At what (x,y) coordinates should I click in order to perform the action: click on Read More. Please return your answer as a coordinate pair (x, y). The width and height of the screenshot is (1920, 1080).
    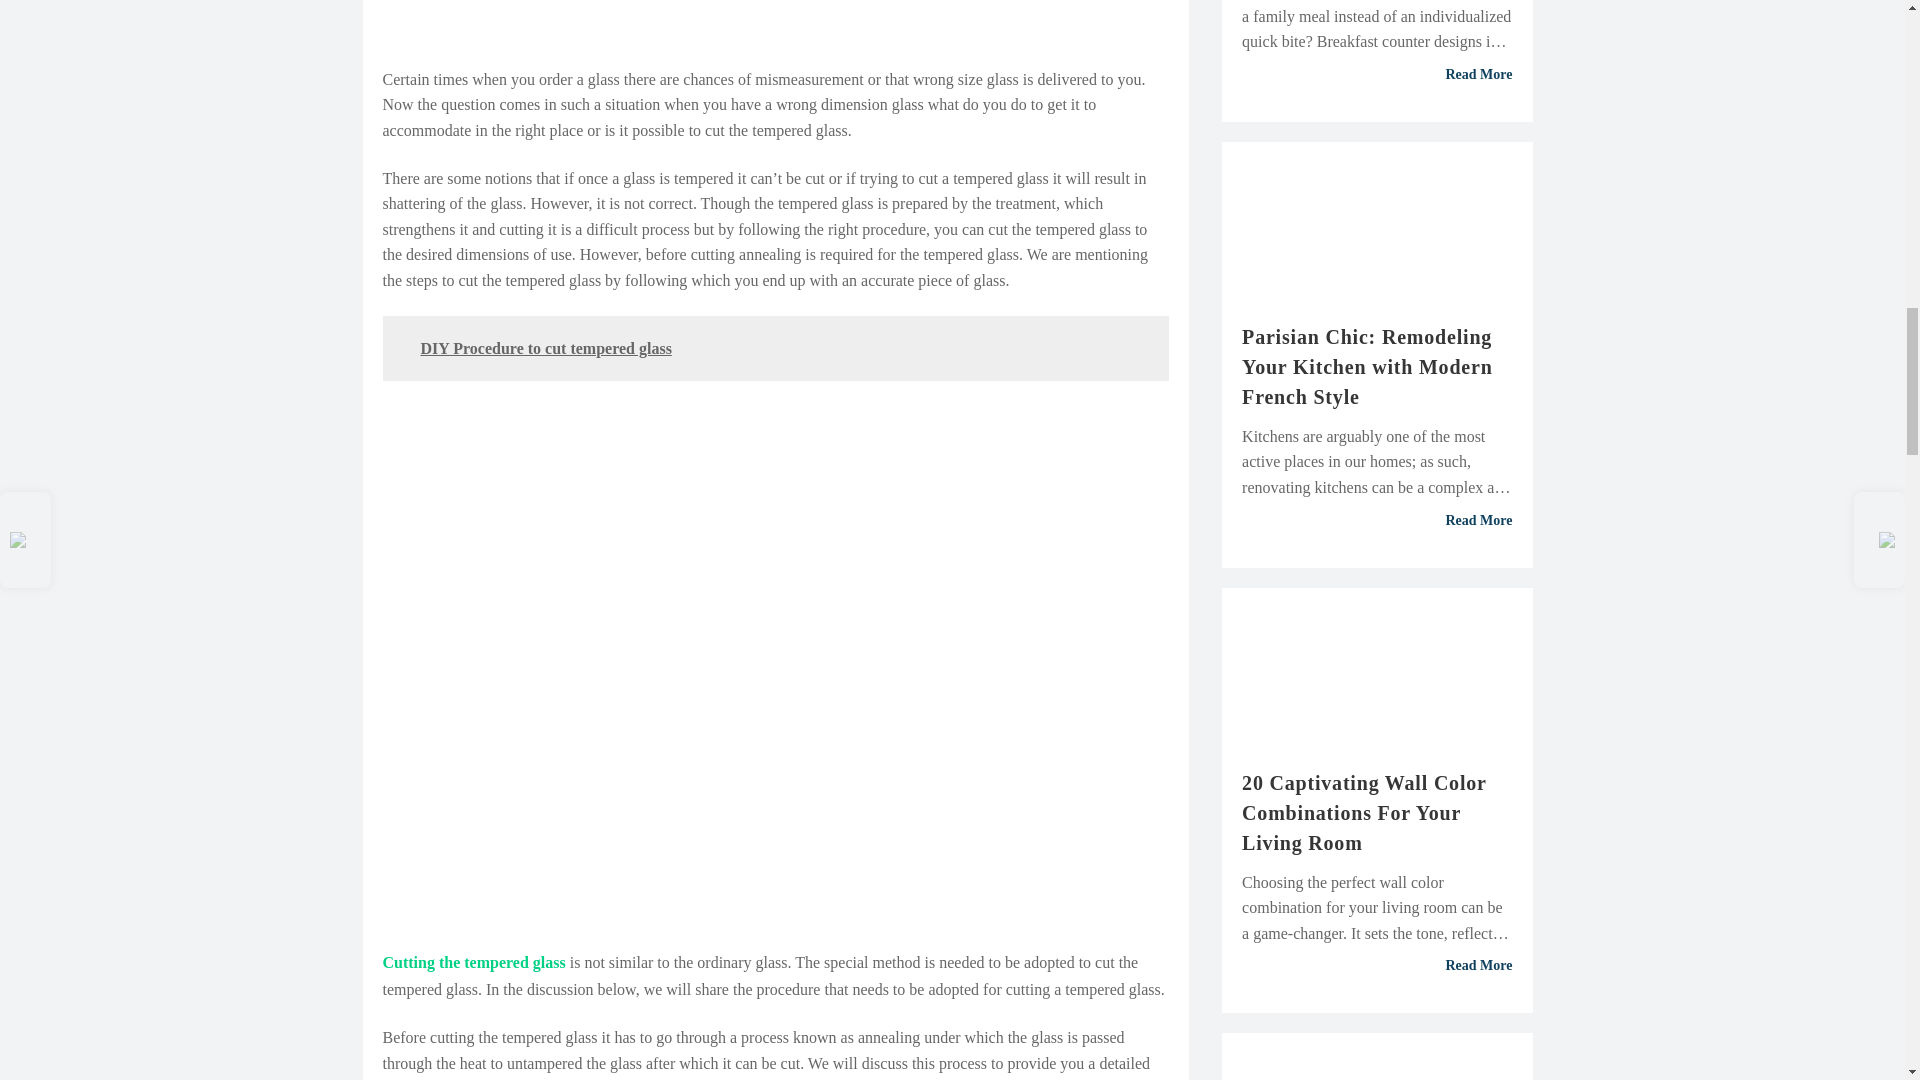
    Looking at the image, I should click on (1377, 74).